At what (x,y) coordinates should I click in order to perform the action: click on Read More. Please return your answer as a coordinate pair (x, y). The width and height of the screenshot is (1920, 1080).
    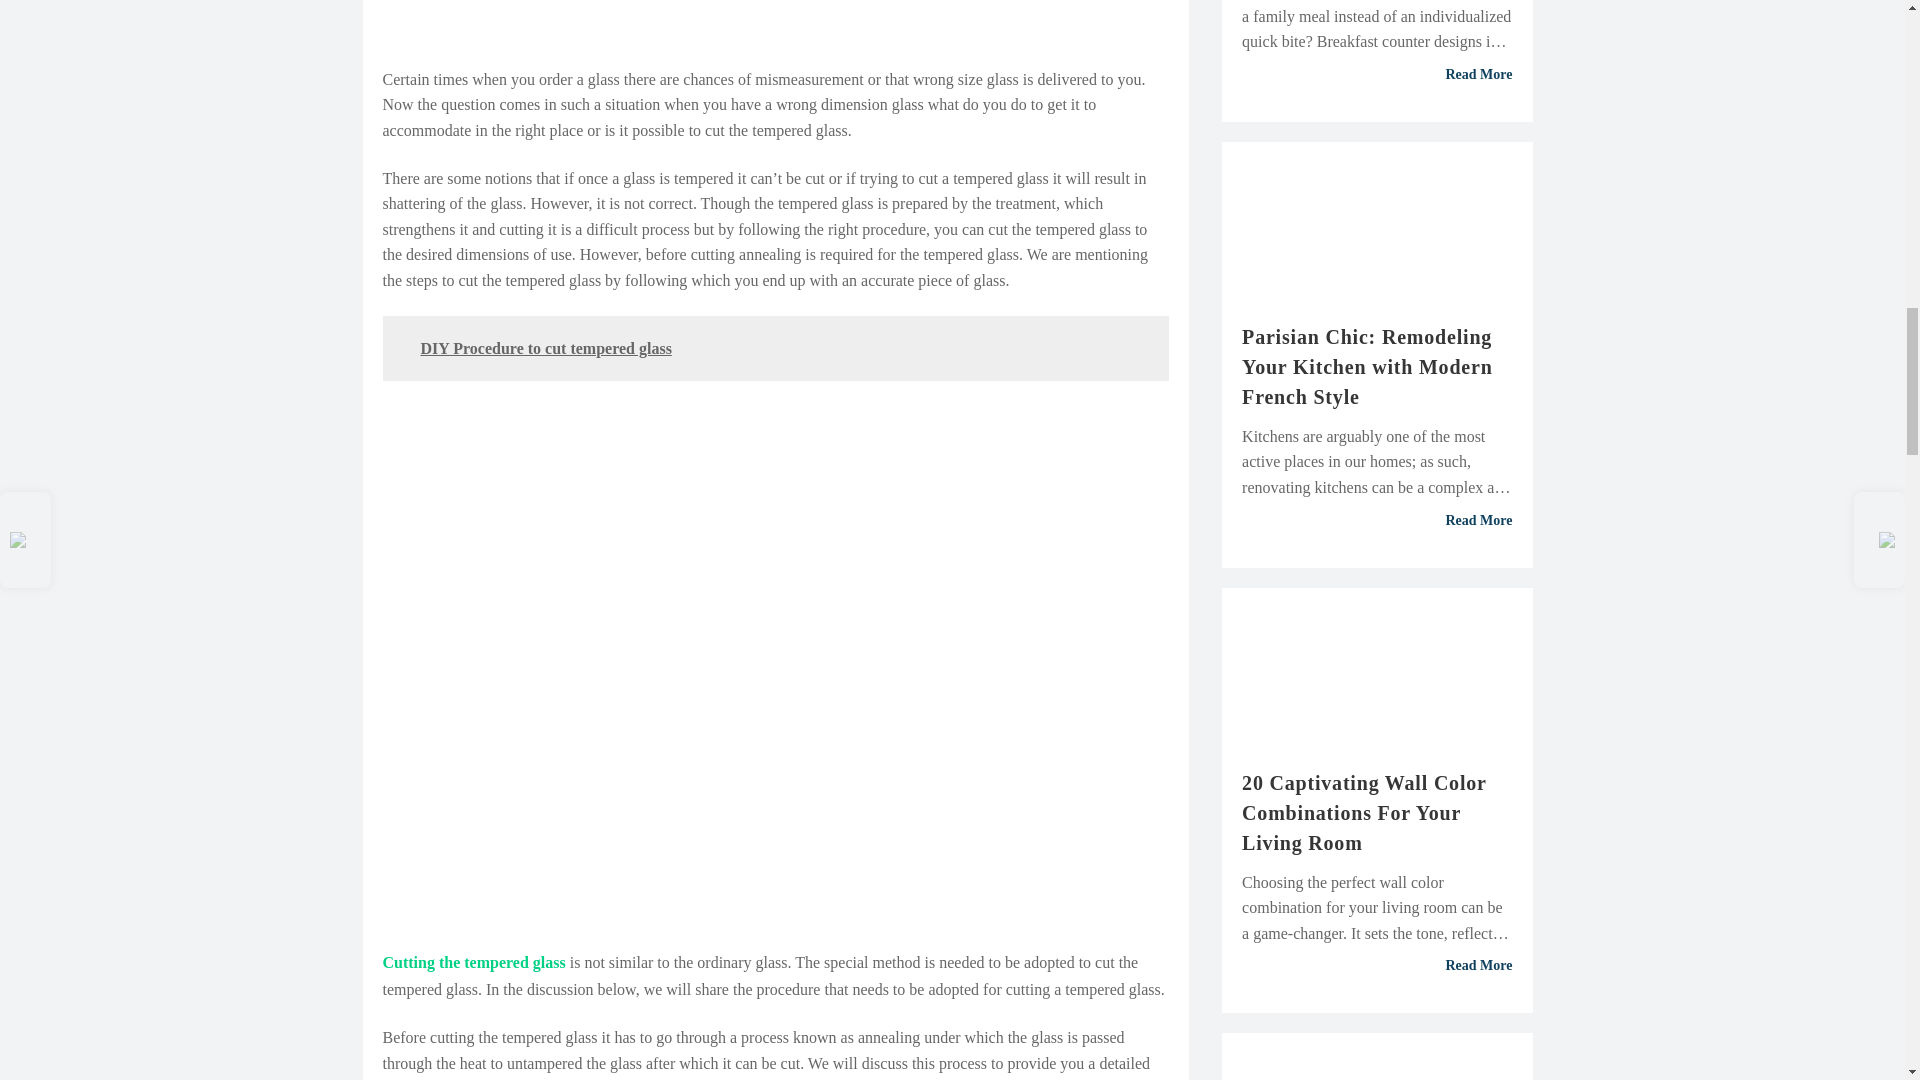
    Looking at the image, I should click on (1377, 74).